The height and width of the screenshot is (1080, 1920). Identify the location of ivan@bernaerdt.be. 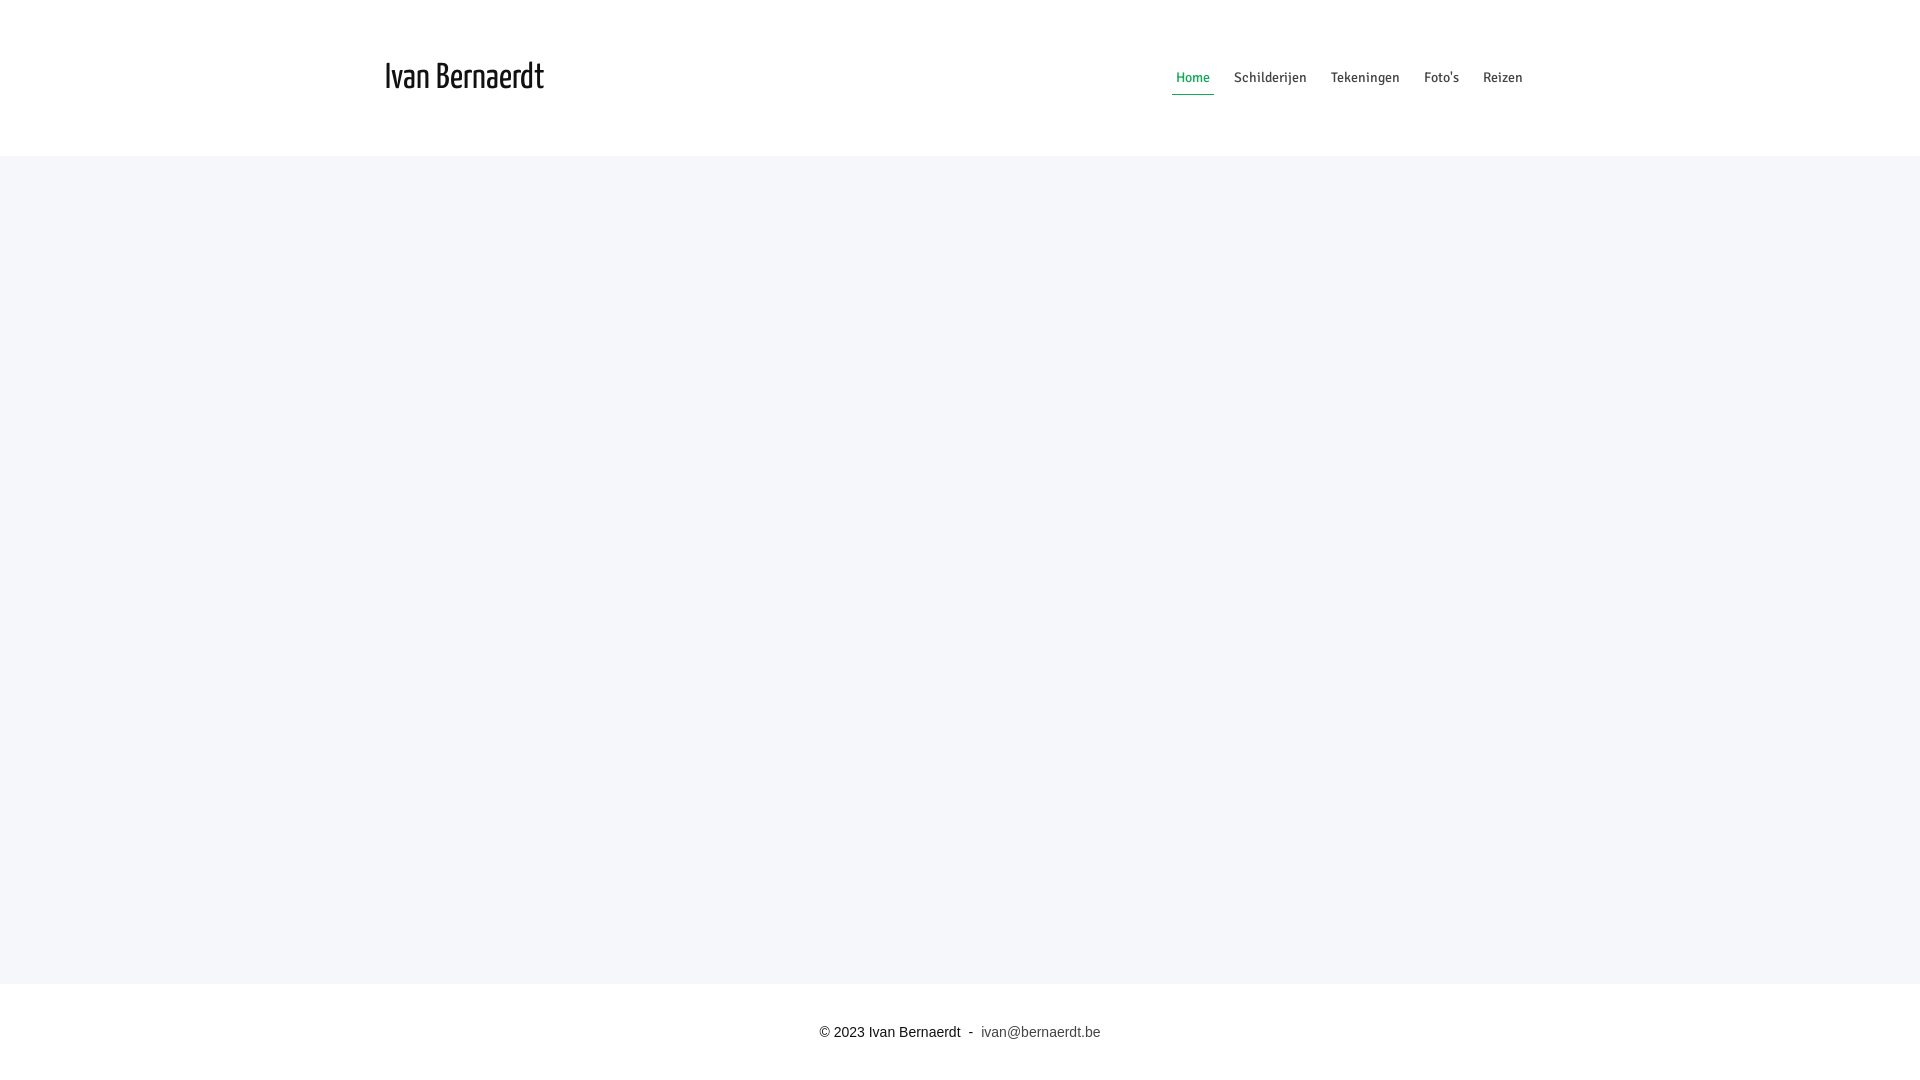
(1040, 1032).